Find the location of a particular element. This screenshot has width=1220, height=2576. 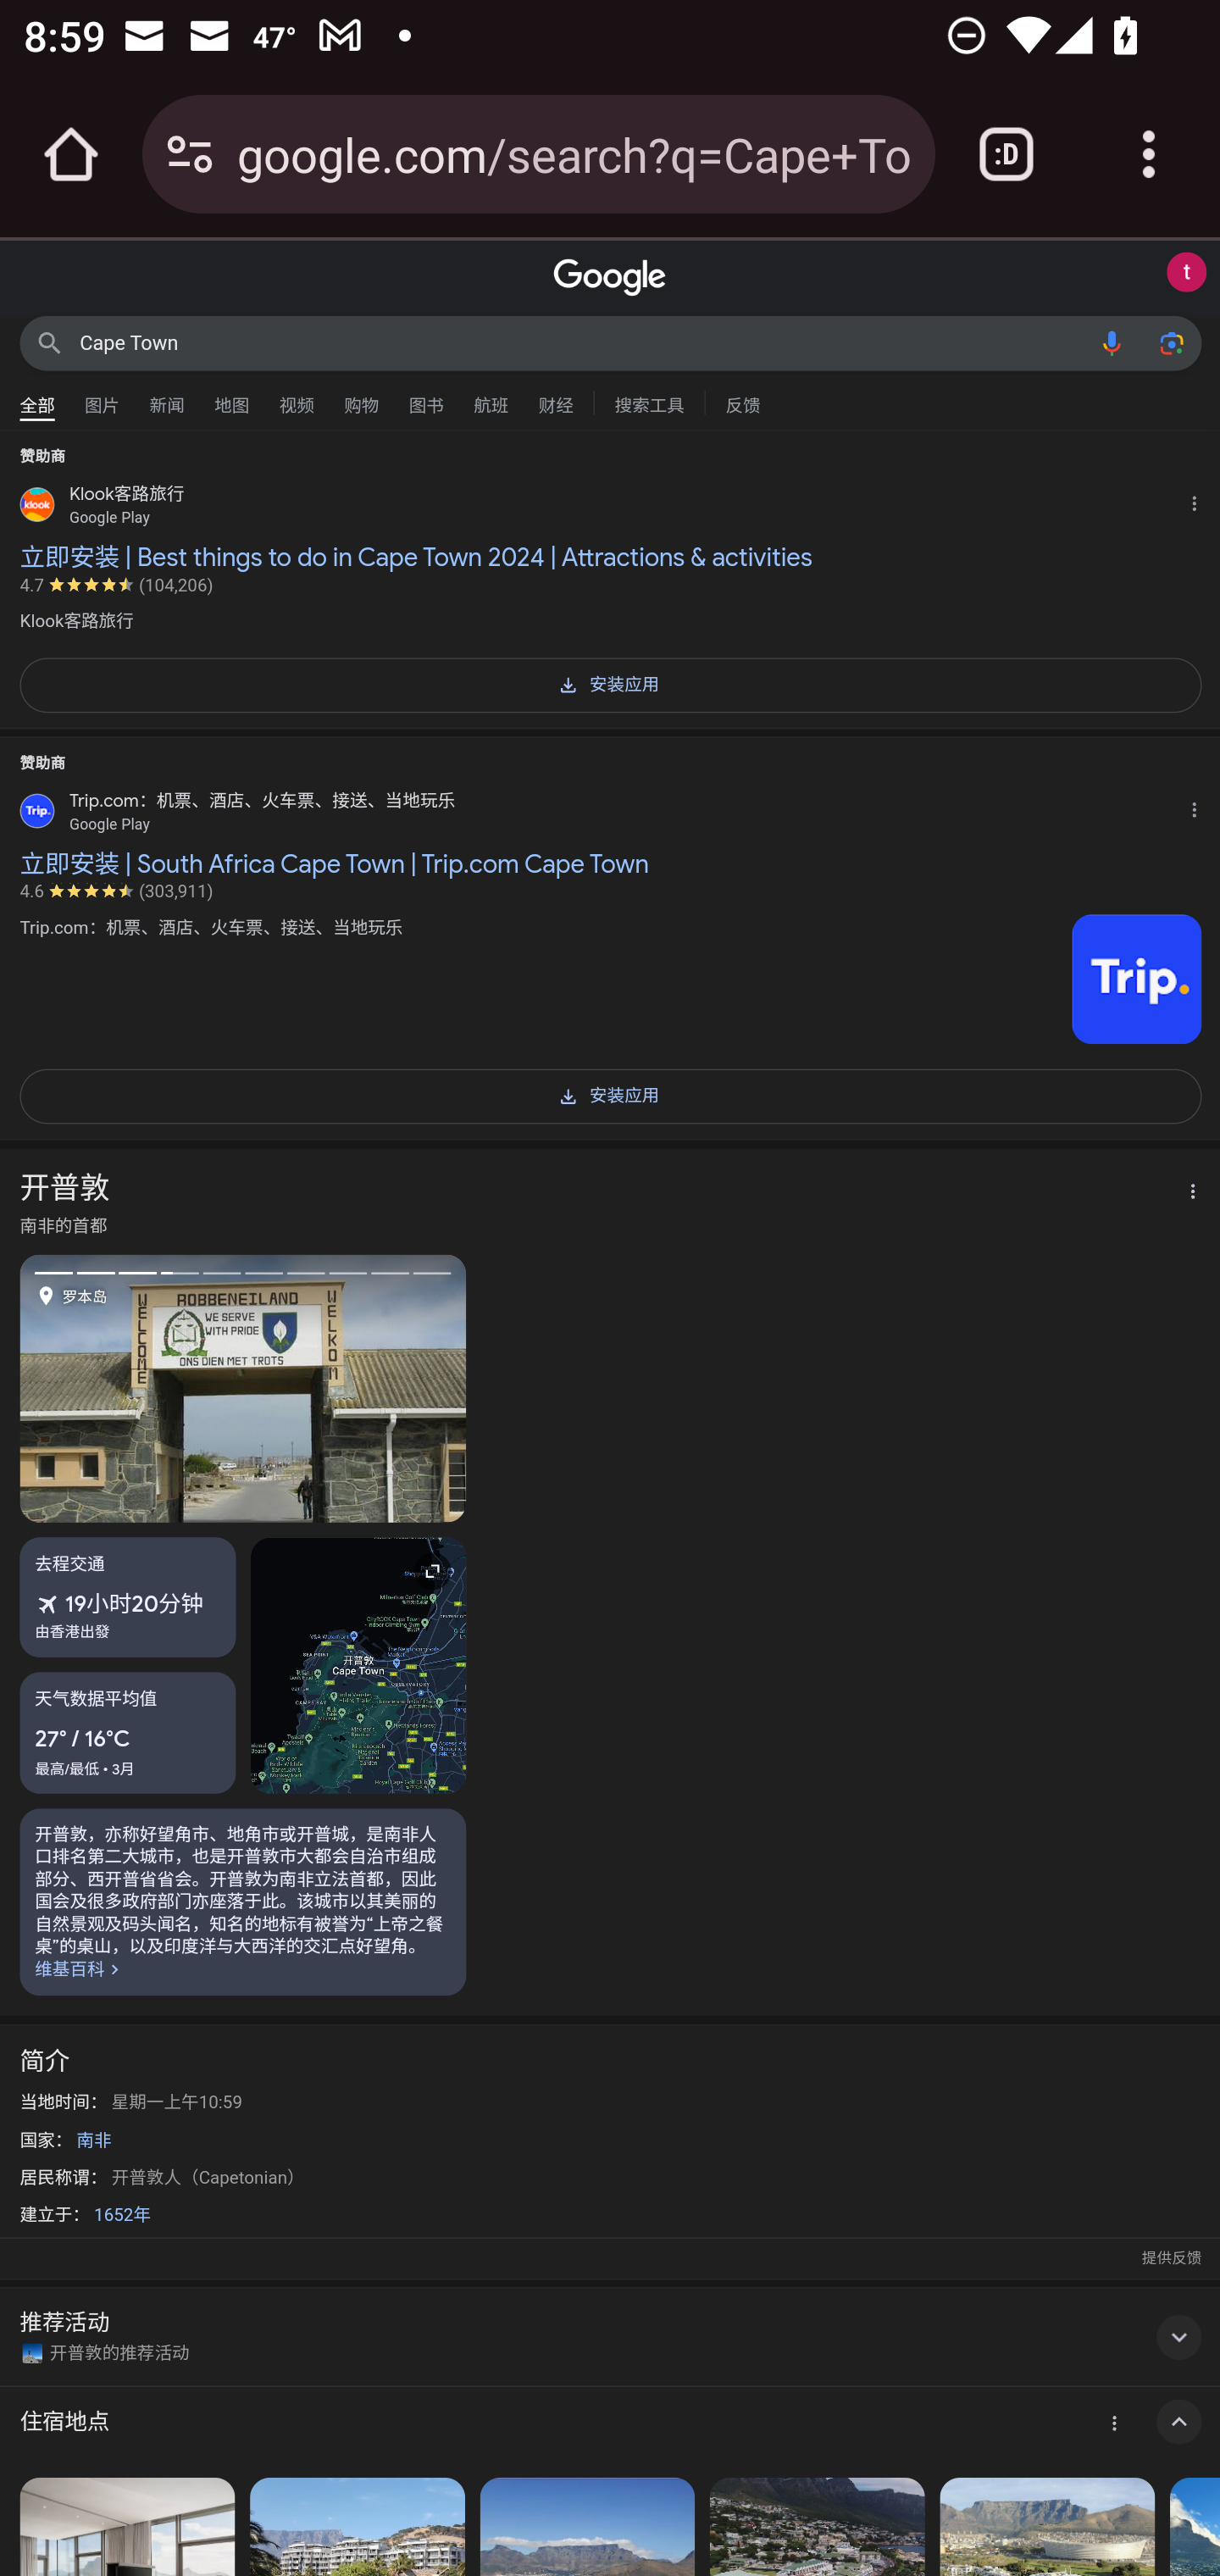

1652年 is located at coordinates (122, 2215).